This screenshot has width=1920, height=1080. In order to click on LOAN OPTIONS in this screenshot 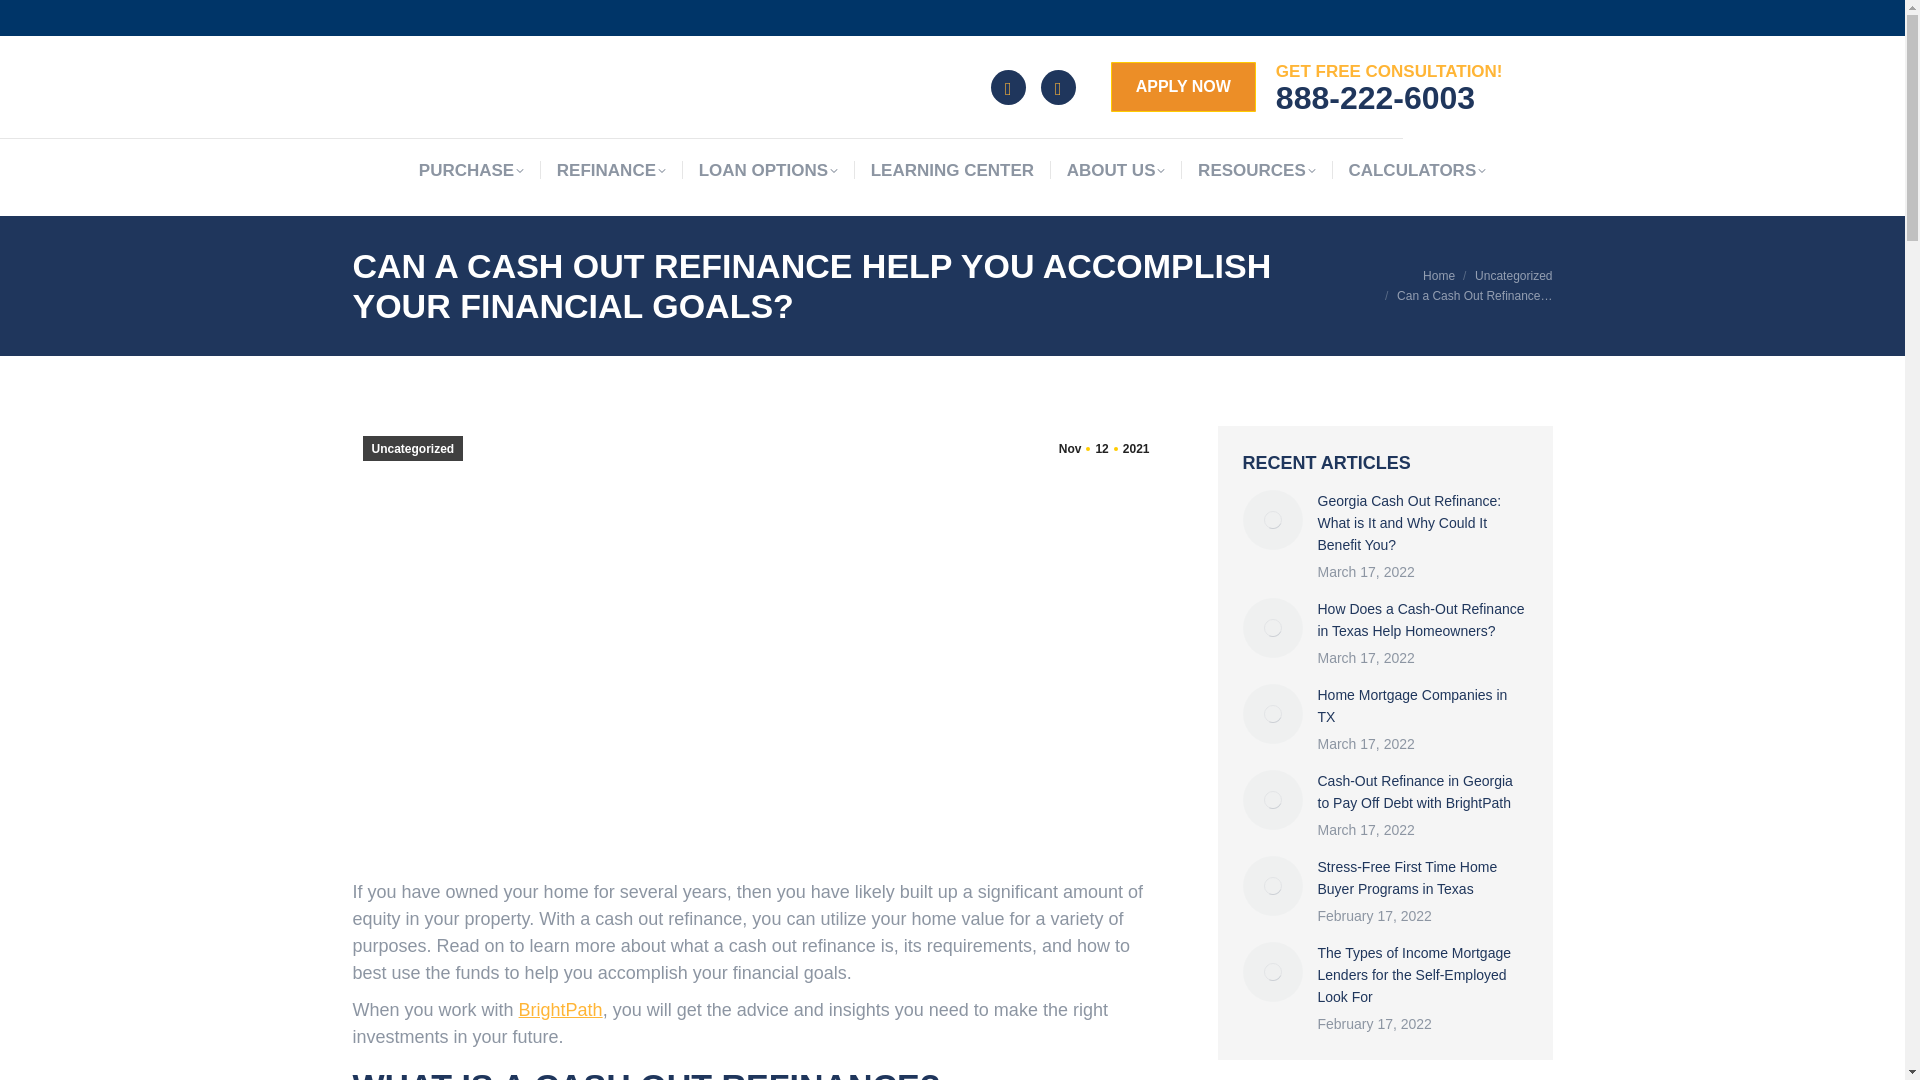, I will do `click(768, 170)`.